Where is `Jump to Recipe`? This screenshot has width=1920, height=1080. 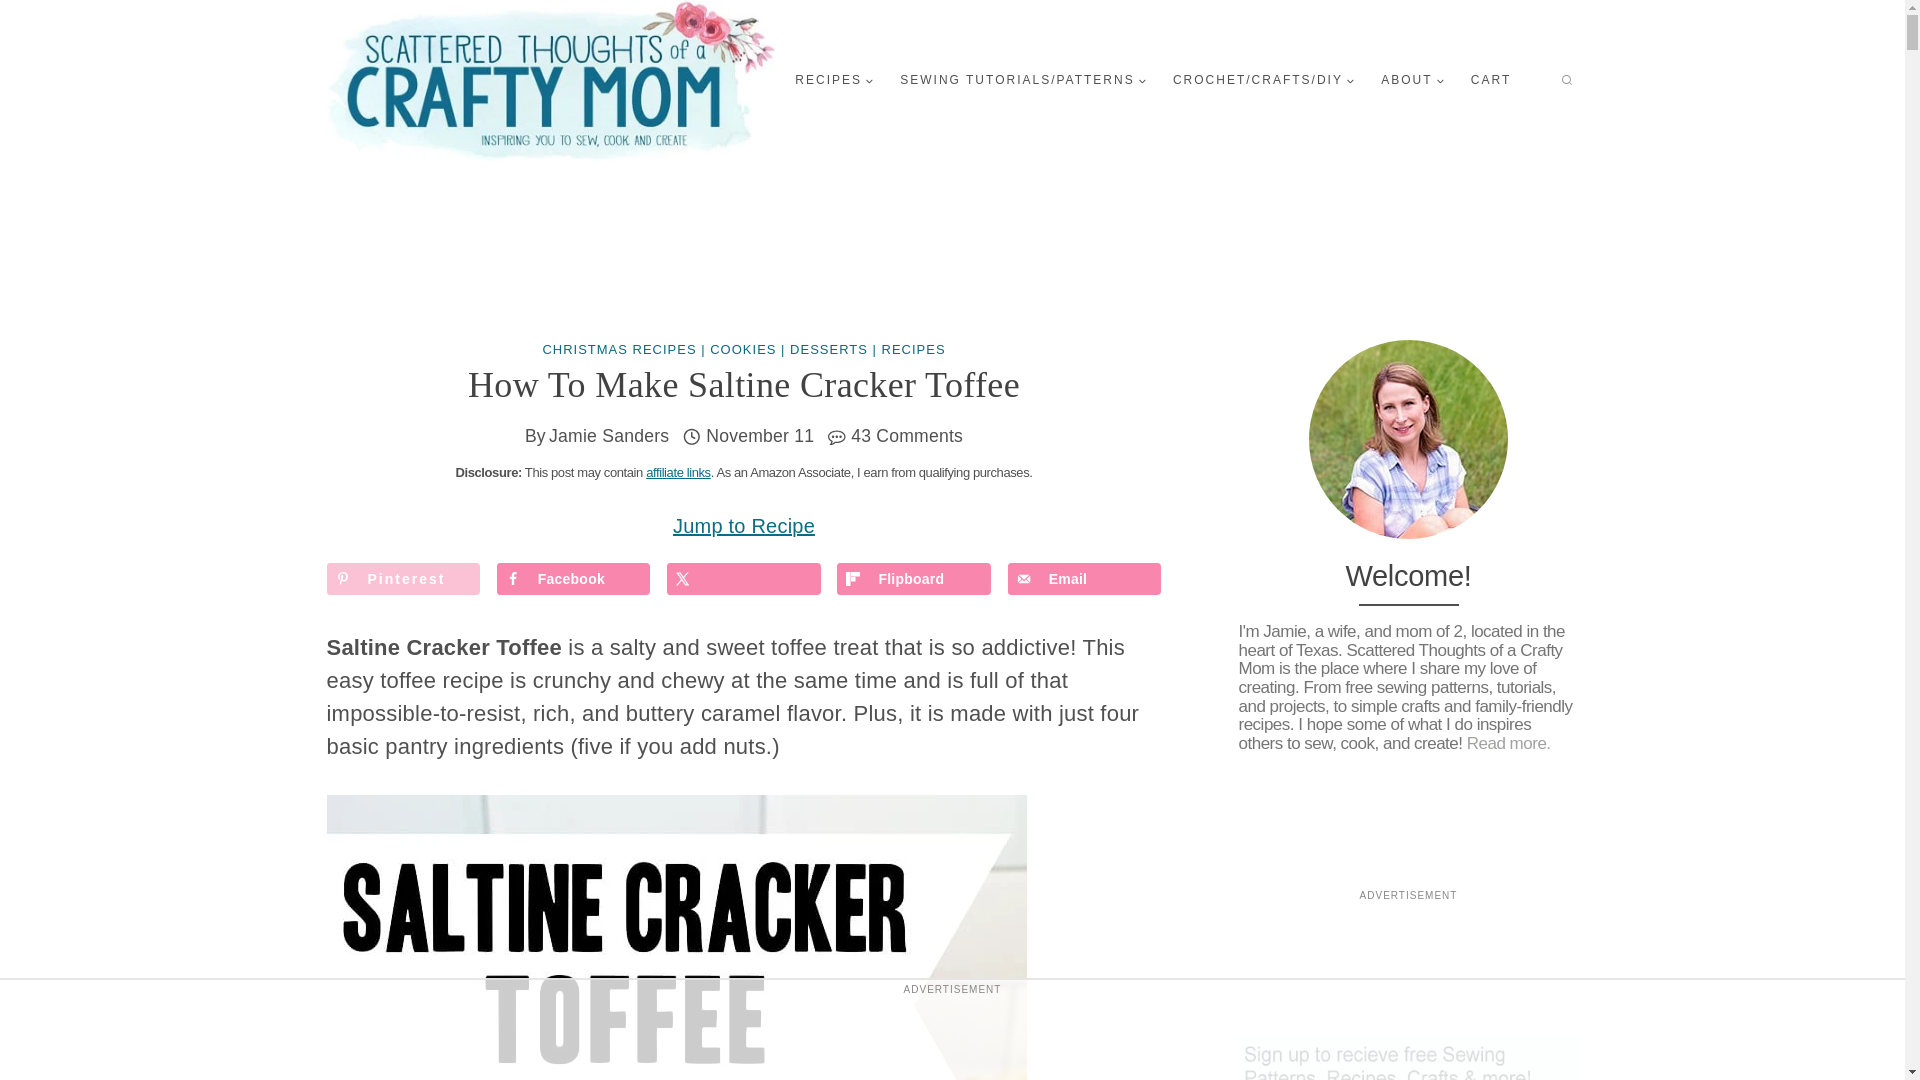 Jump to Recipe is located at coordinates (744, 526).